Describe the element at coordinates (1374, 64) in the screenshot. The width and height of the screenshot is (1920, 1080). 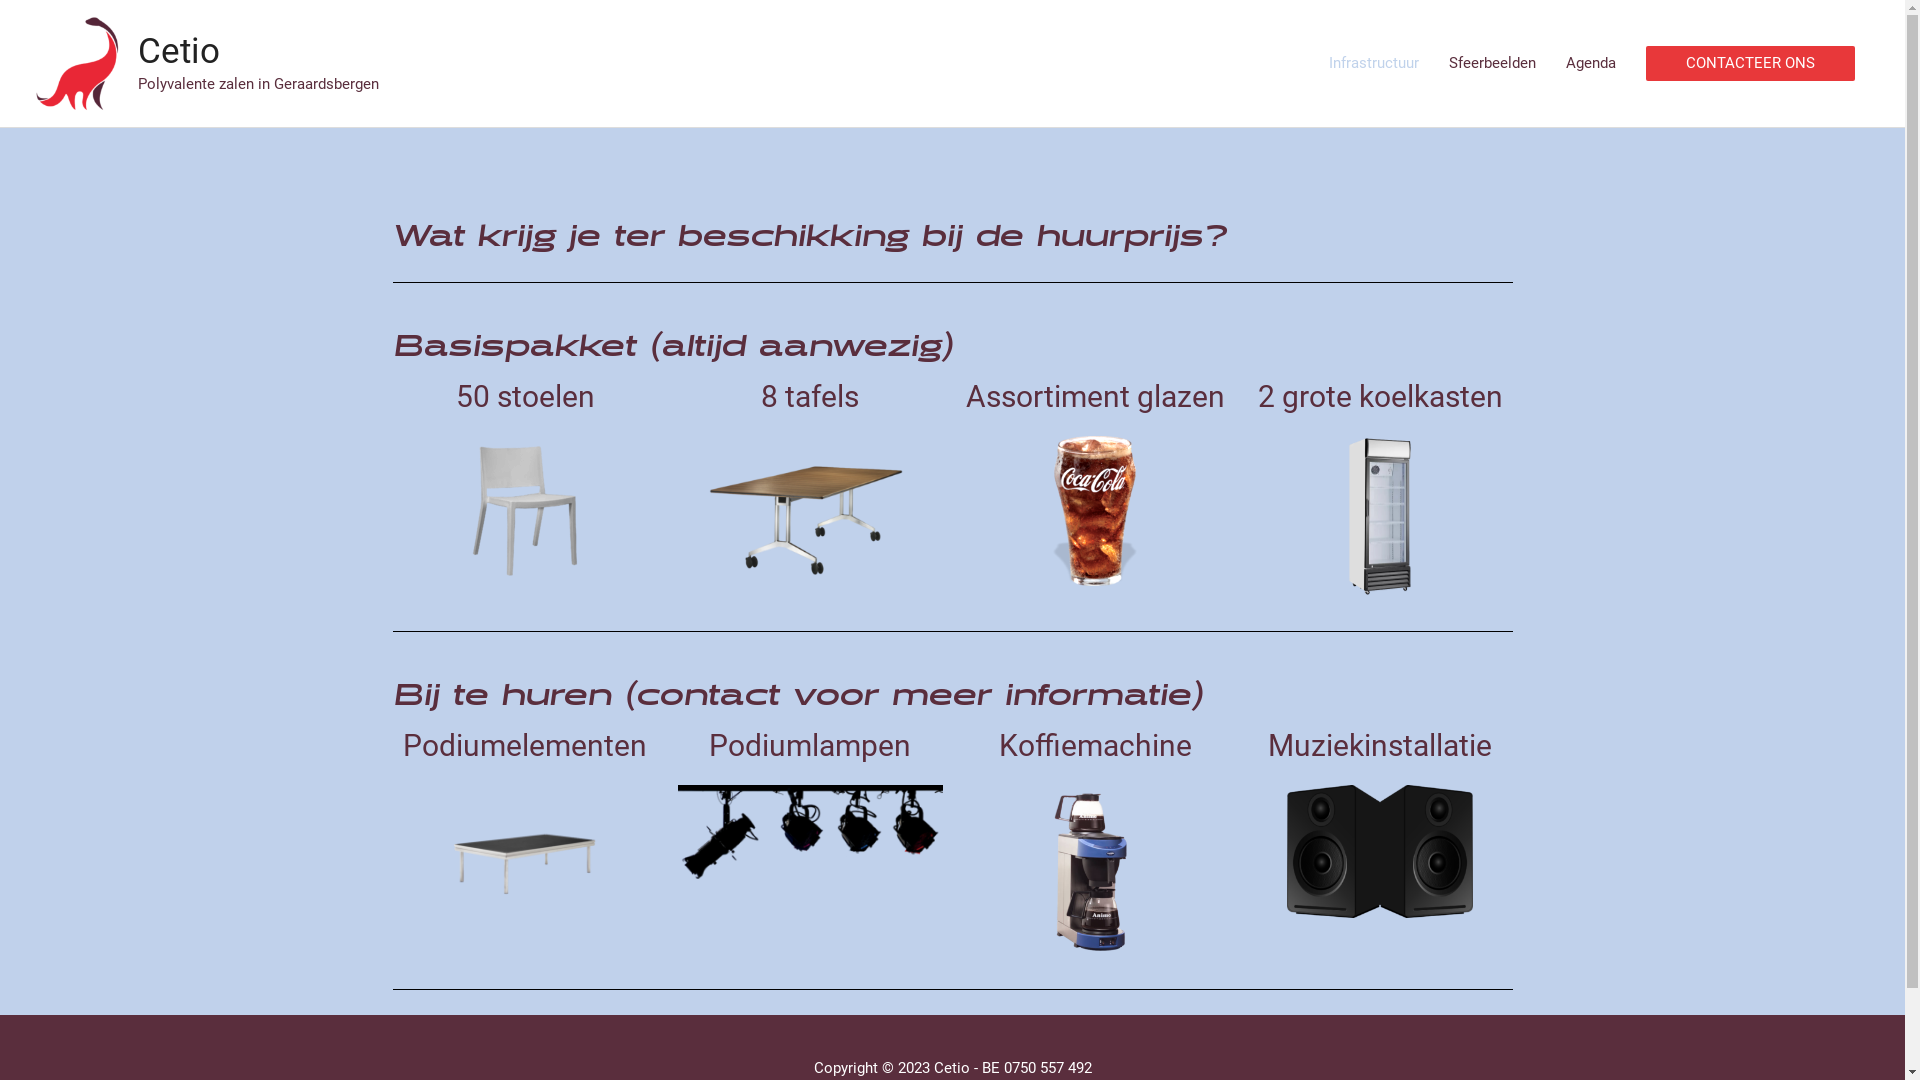
I see `Infrastructuur` at that location.